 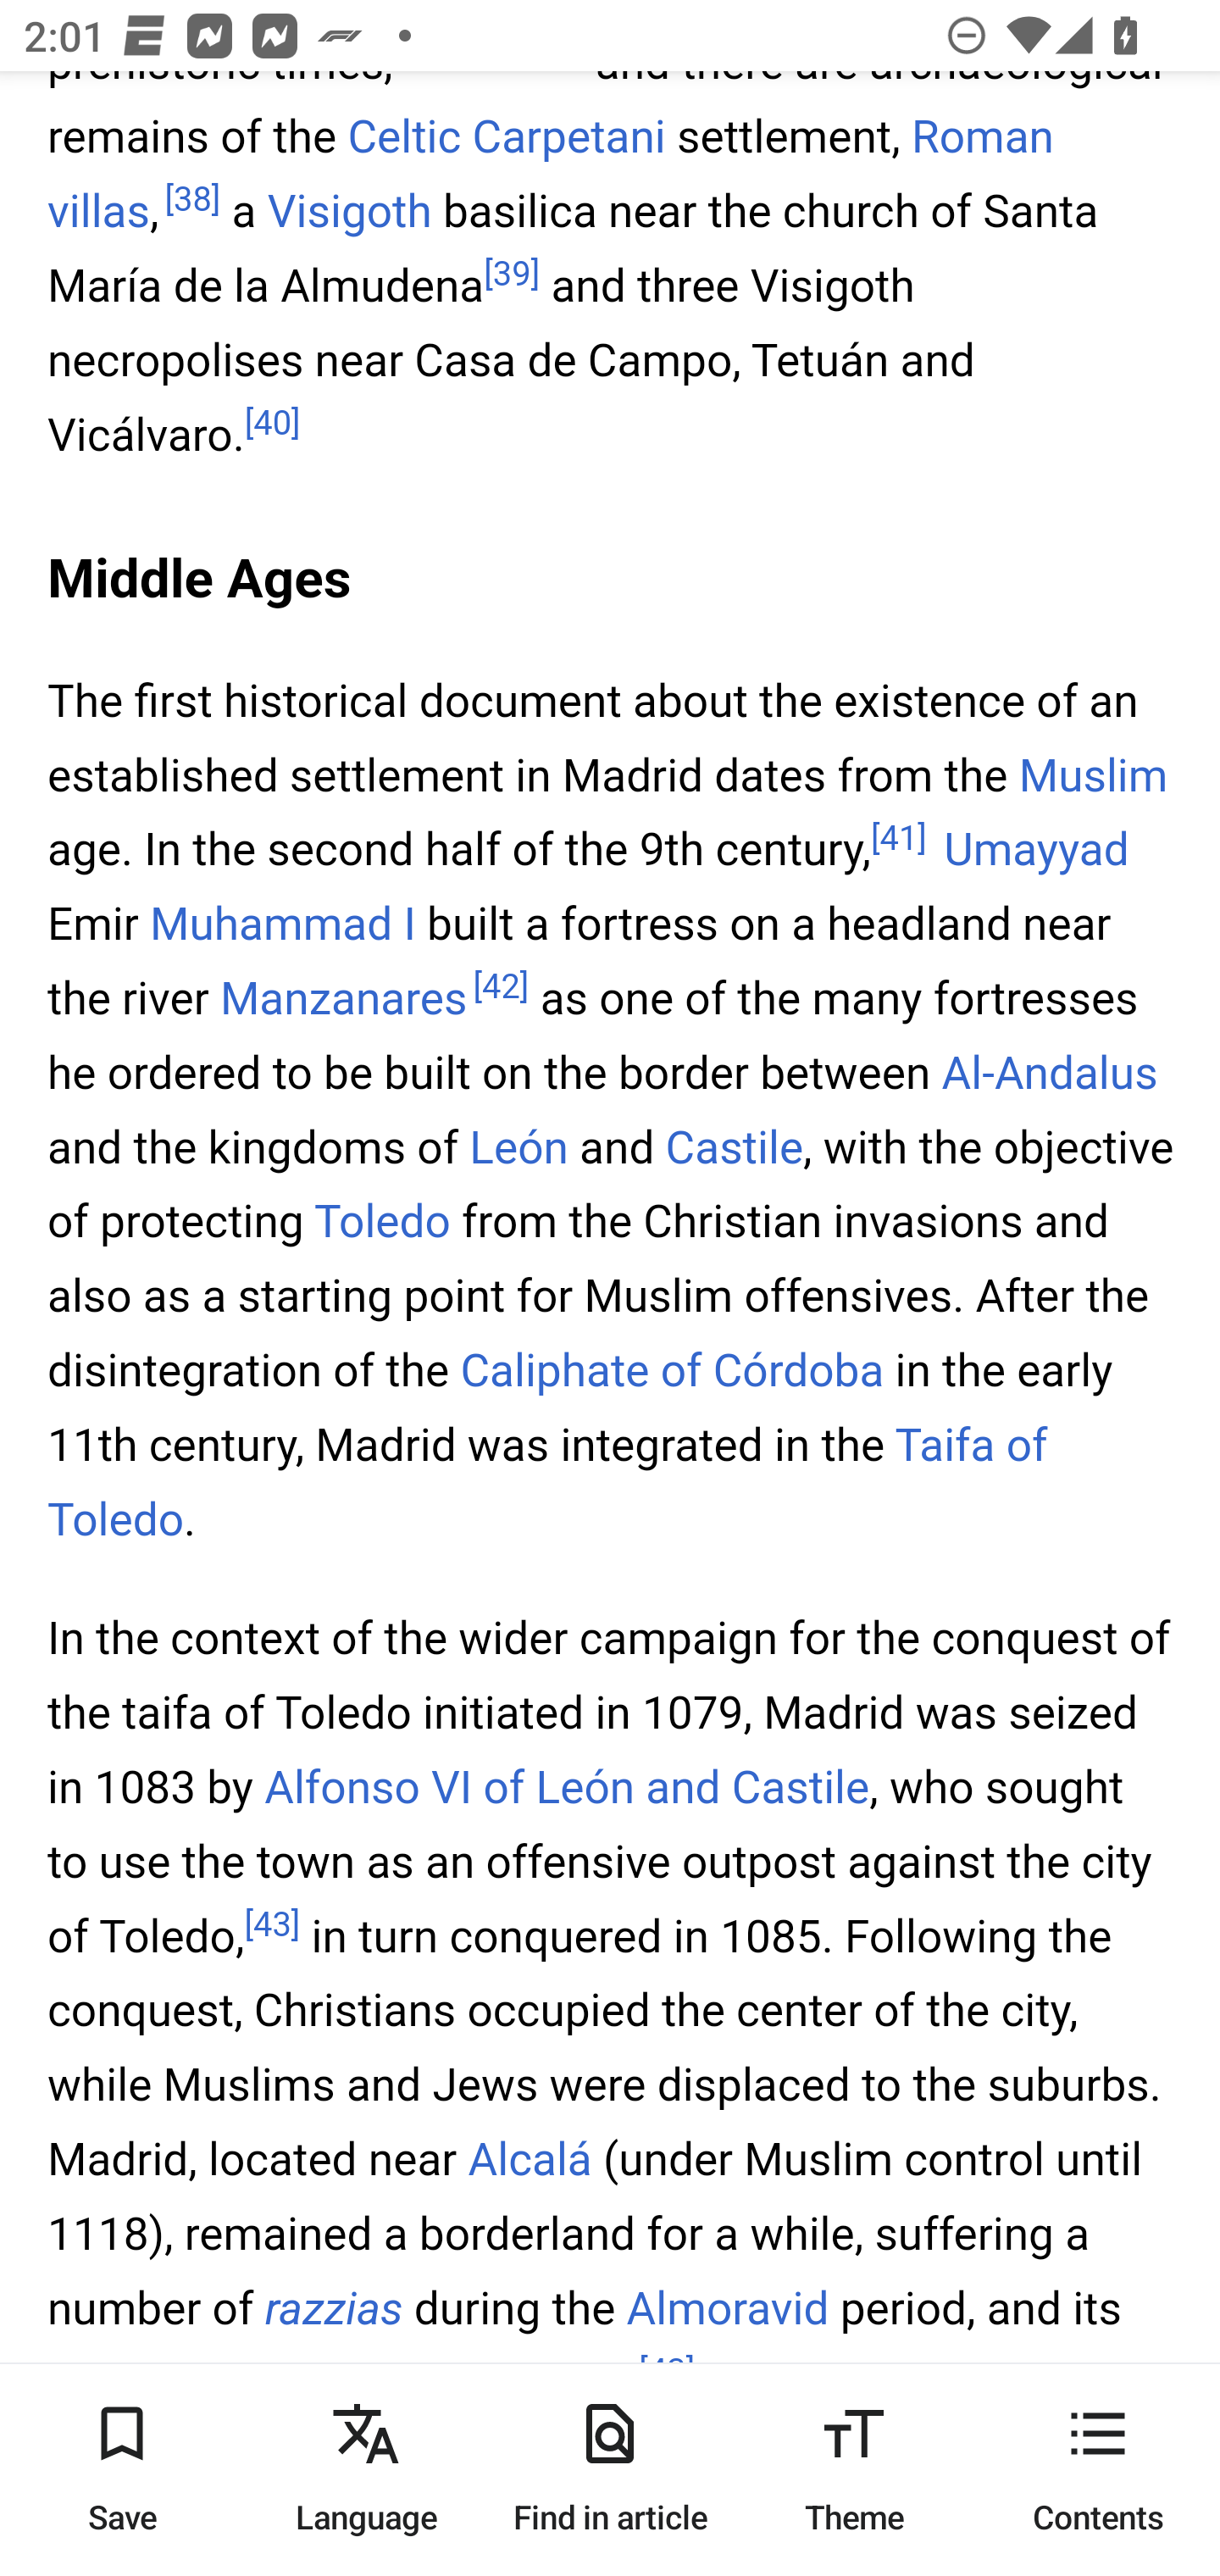 I want to click on [] [ 42 ], so click(x=500, y=988).